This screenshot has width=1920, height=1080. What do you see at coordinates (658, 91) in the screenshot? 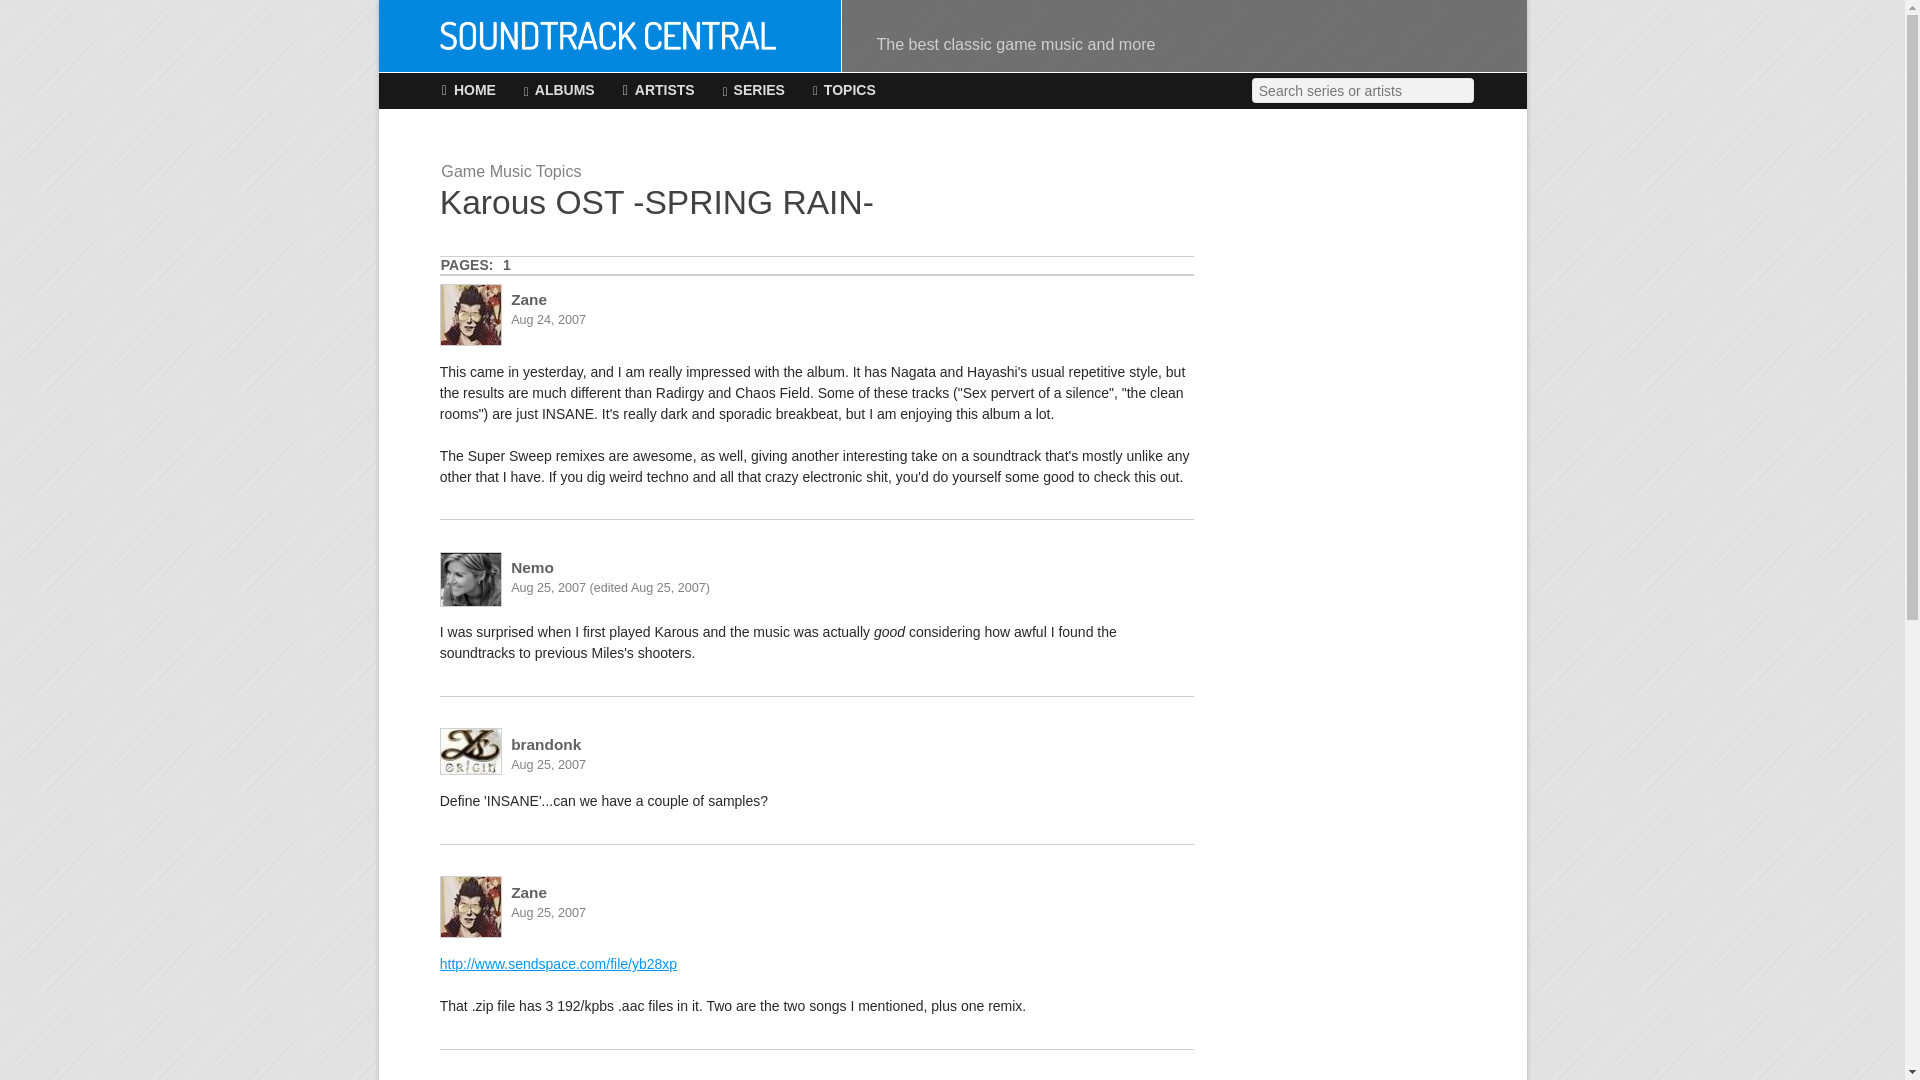
I see `ARTISTS` at bounding box center [658, 91].